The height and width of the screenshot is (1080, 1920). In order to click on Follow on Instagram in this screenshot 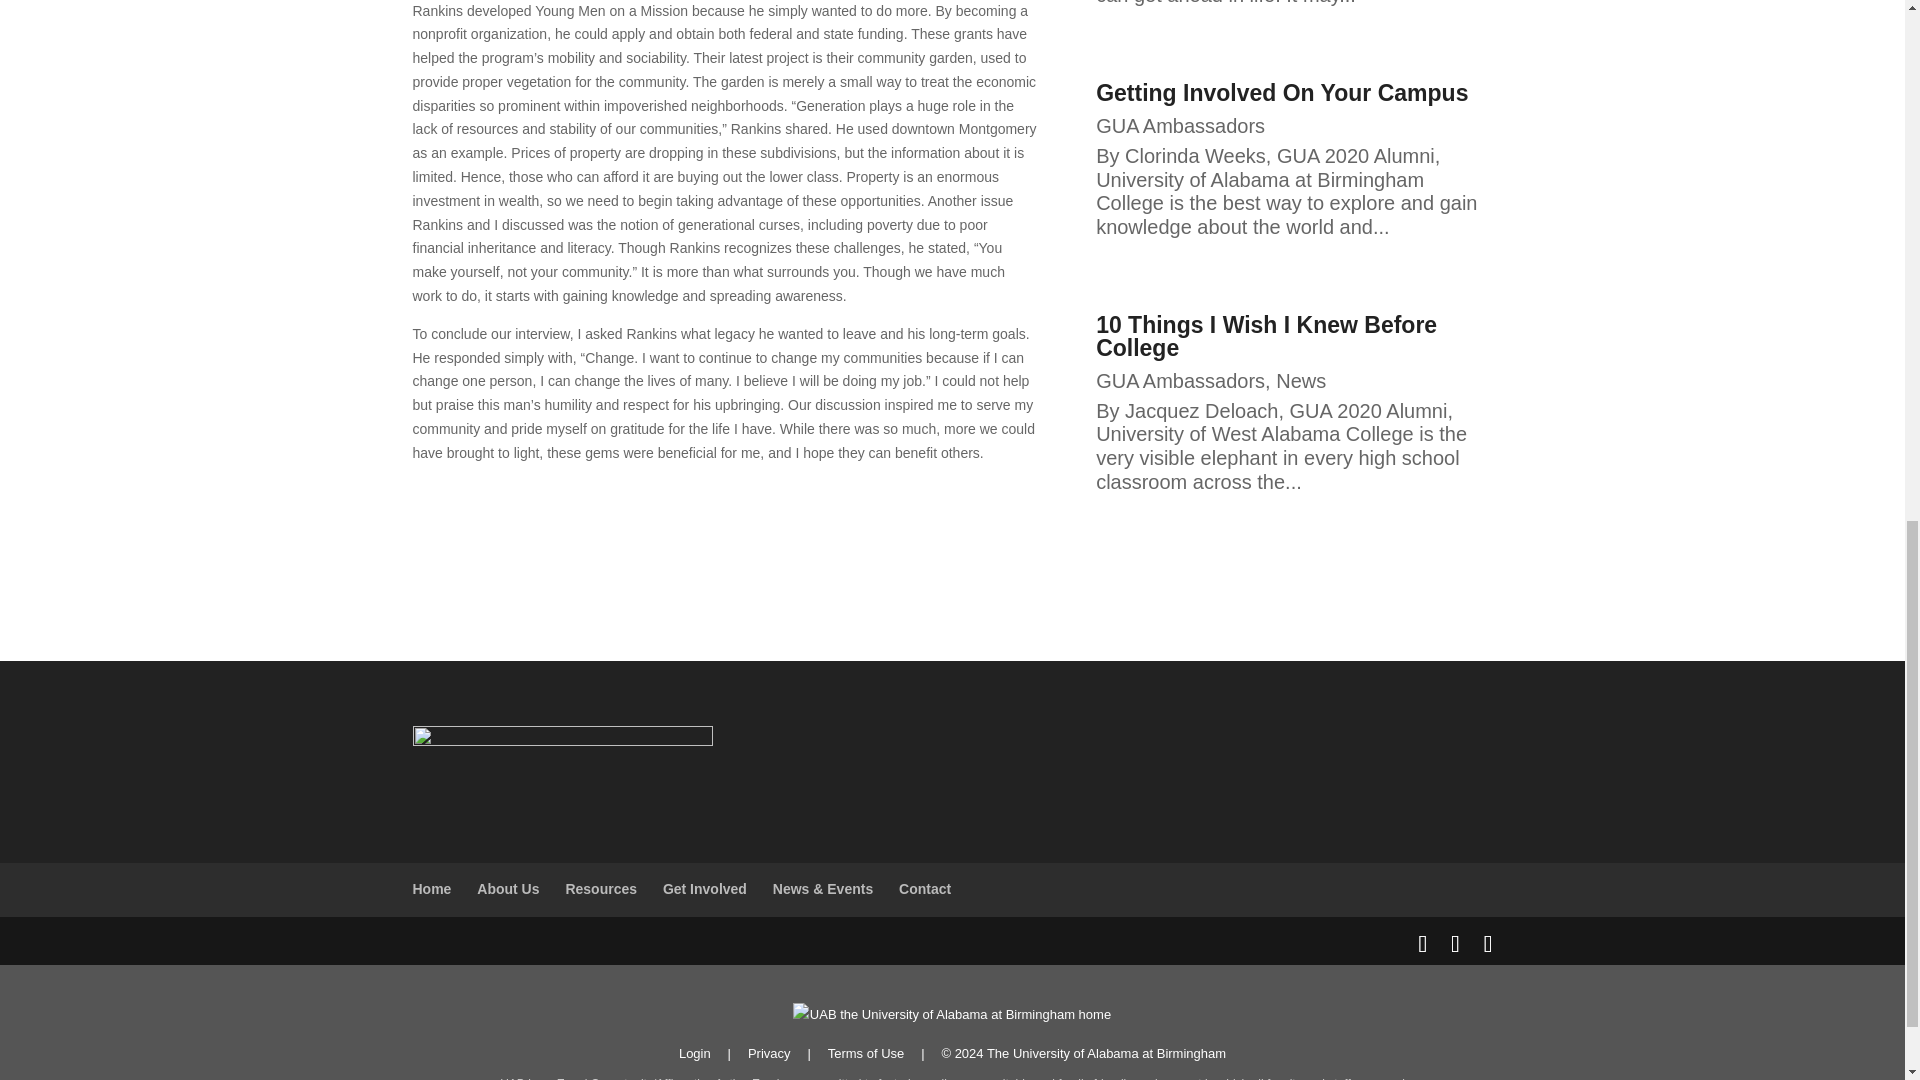, I will do `click(724, 510)`.